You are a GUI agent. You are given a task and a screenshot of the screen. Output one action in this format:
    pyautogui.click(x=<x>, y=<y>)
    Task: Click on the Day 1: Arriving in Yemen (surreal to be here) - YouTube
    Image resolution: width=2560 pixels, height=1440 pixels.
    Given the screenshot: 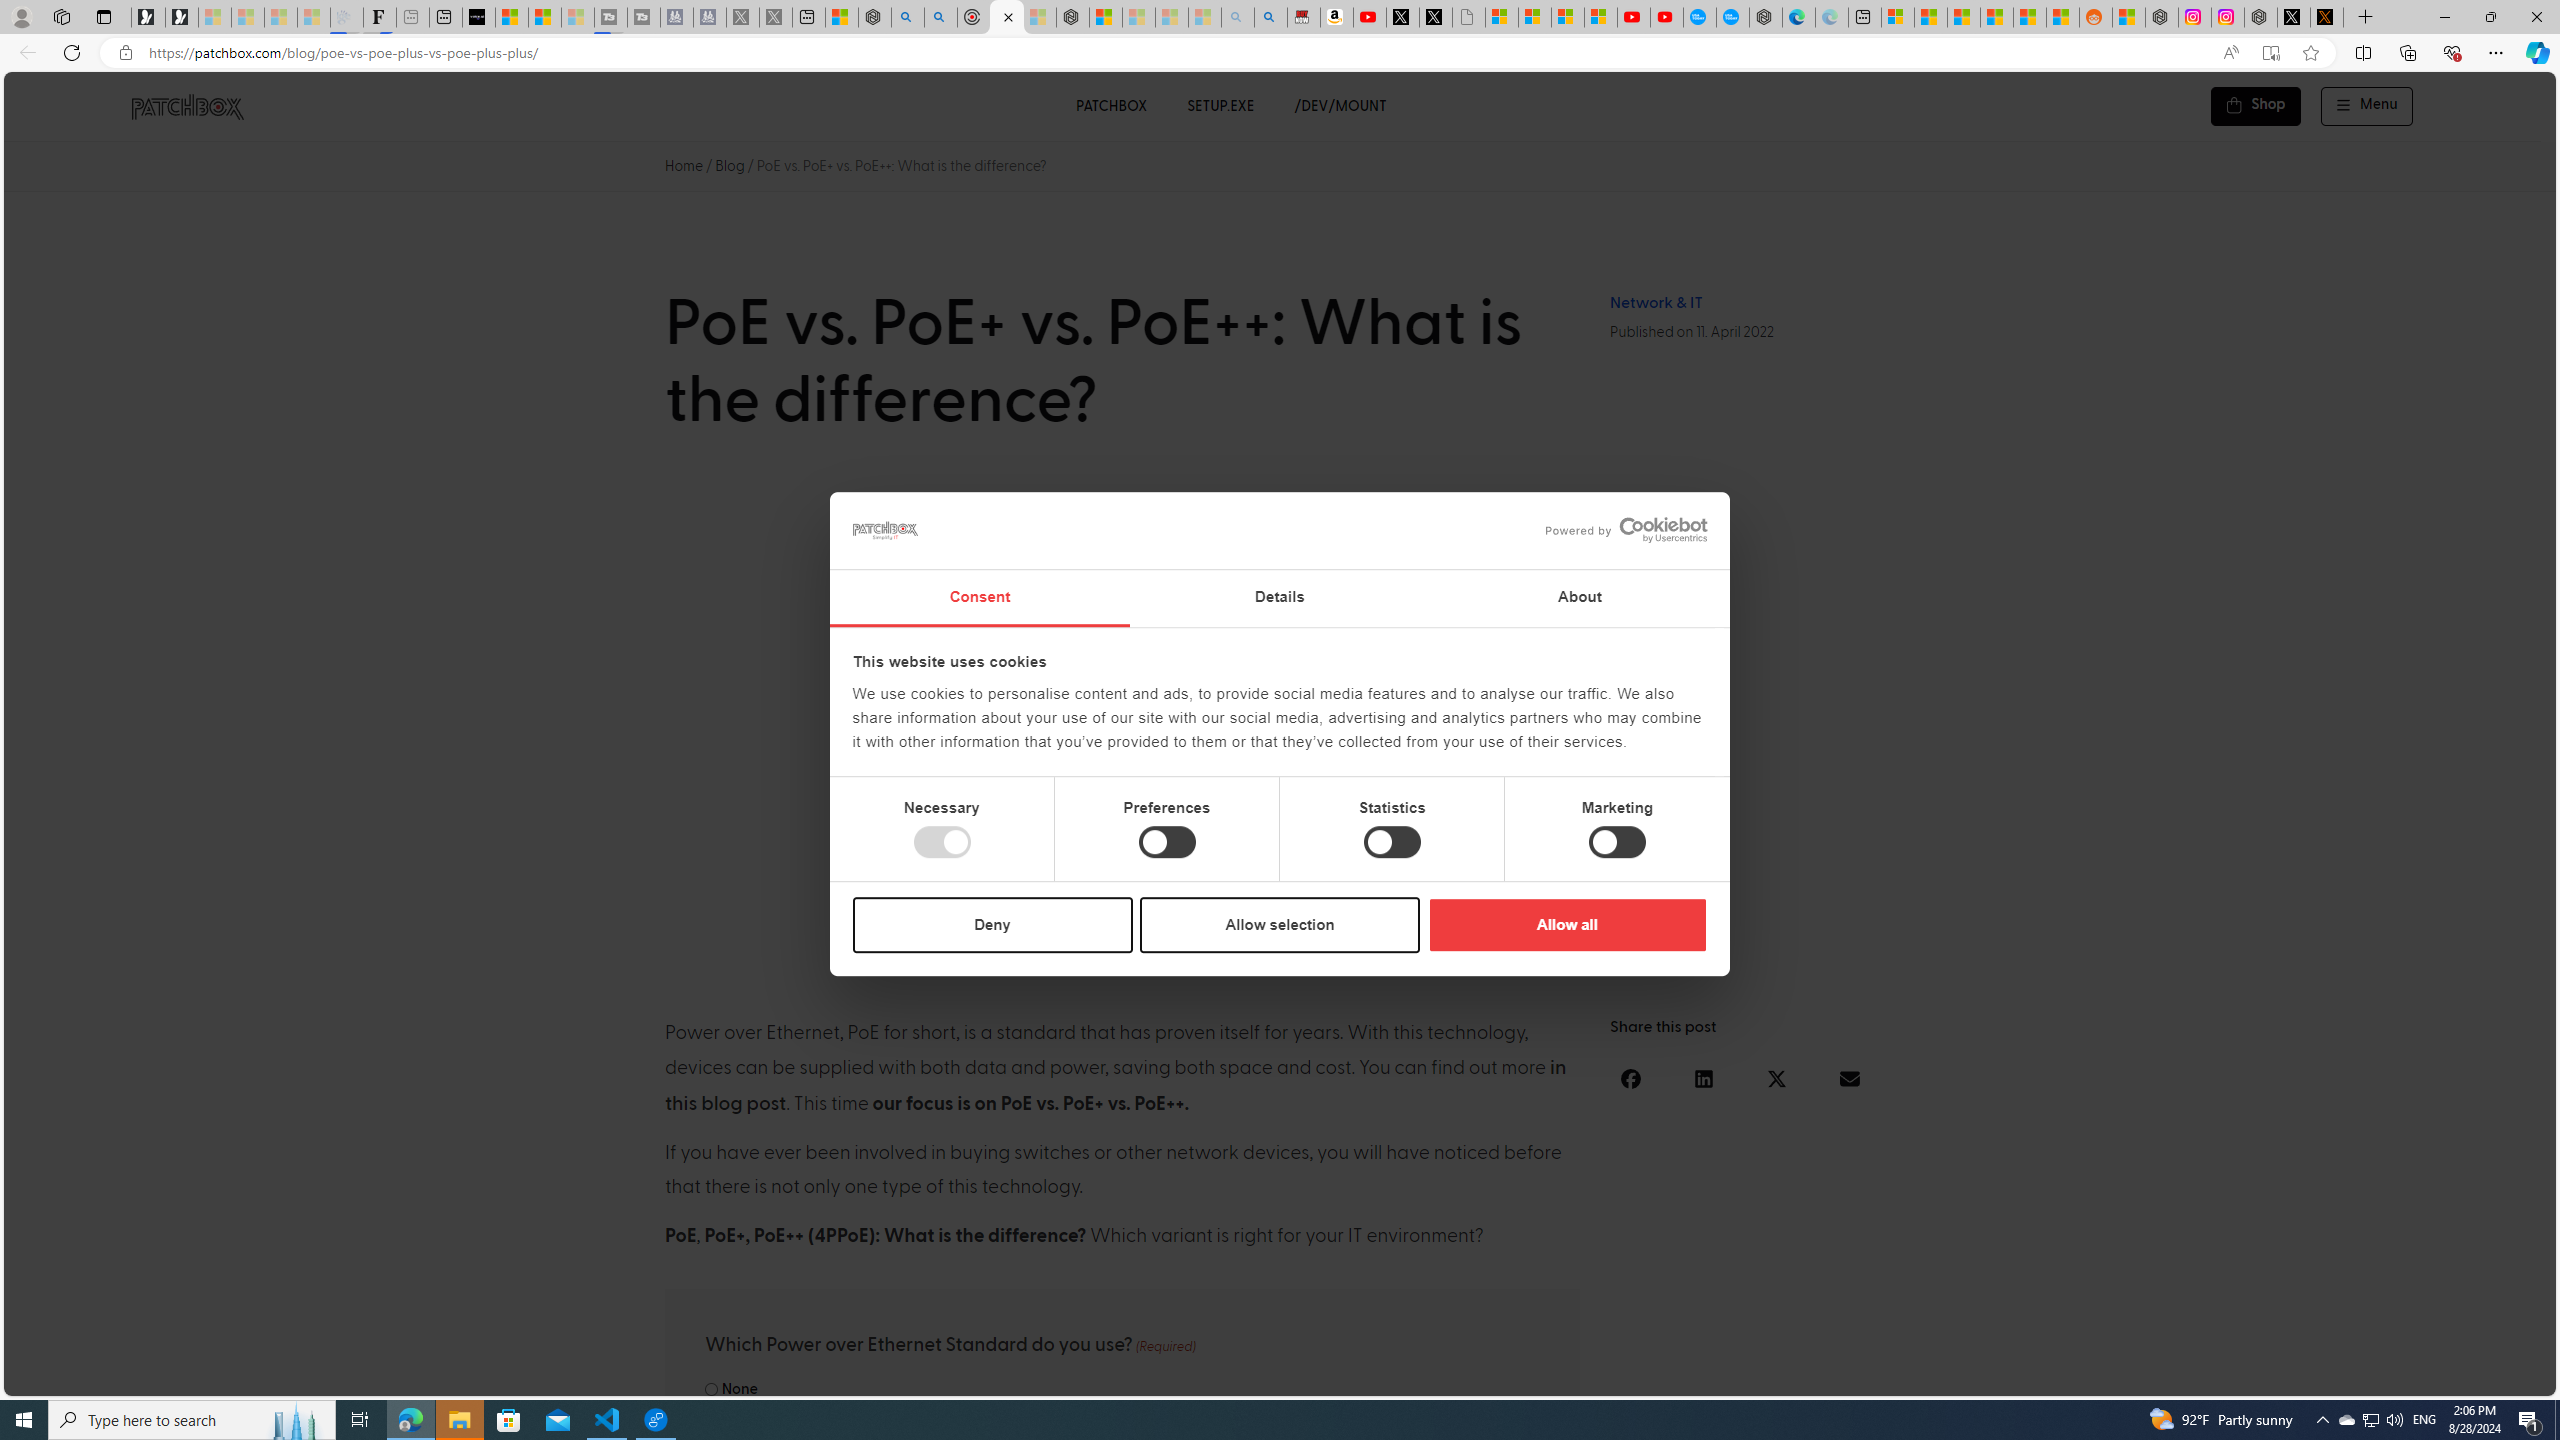 What is the action you would take?
    pyautogui.click(x=1370, y=17)
    